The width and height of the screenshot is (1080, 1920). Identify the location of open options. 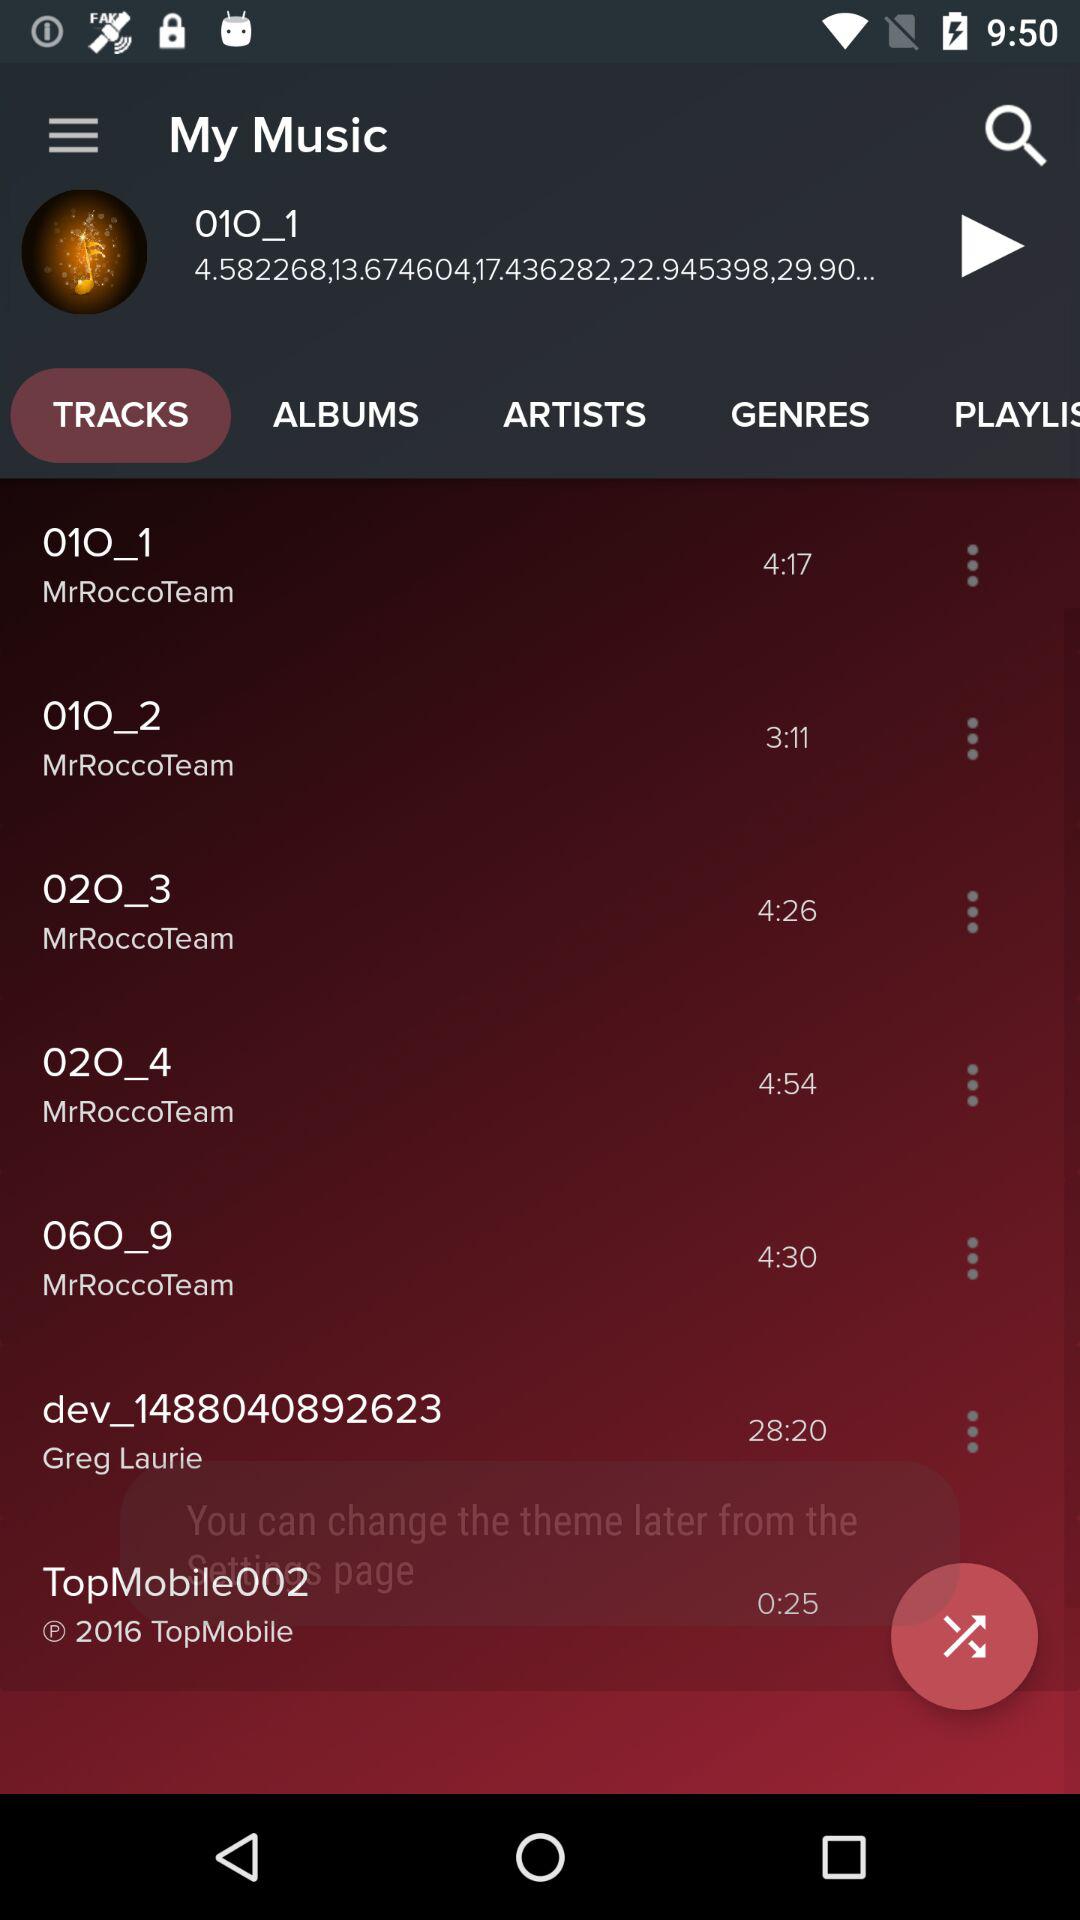
(972, 565).